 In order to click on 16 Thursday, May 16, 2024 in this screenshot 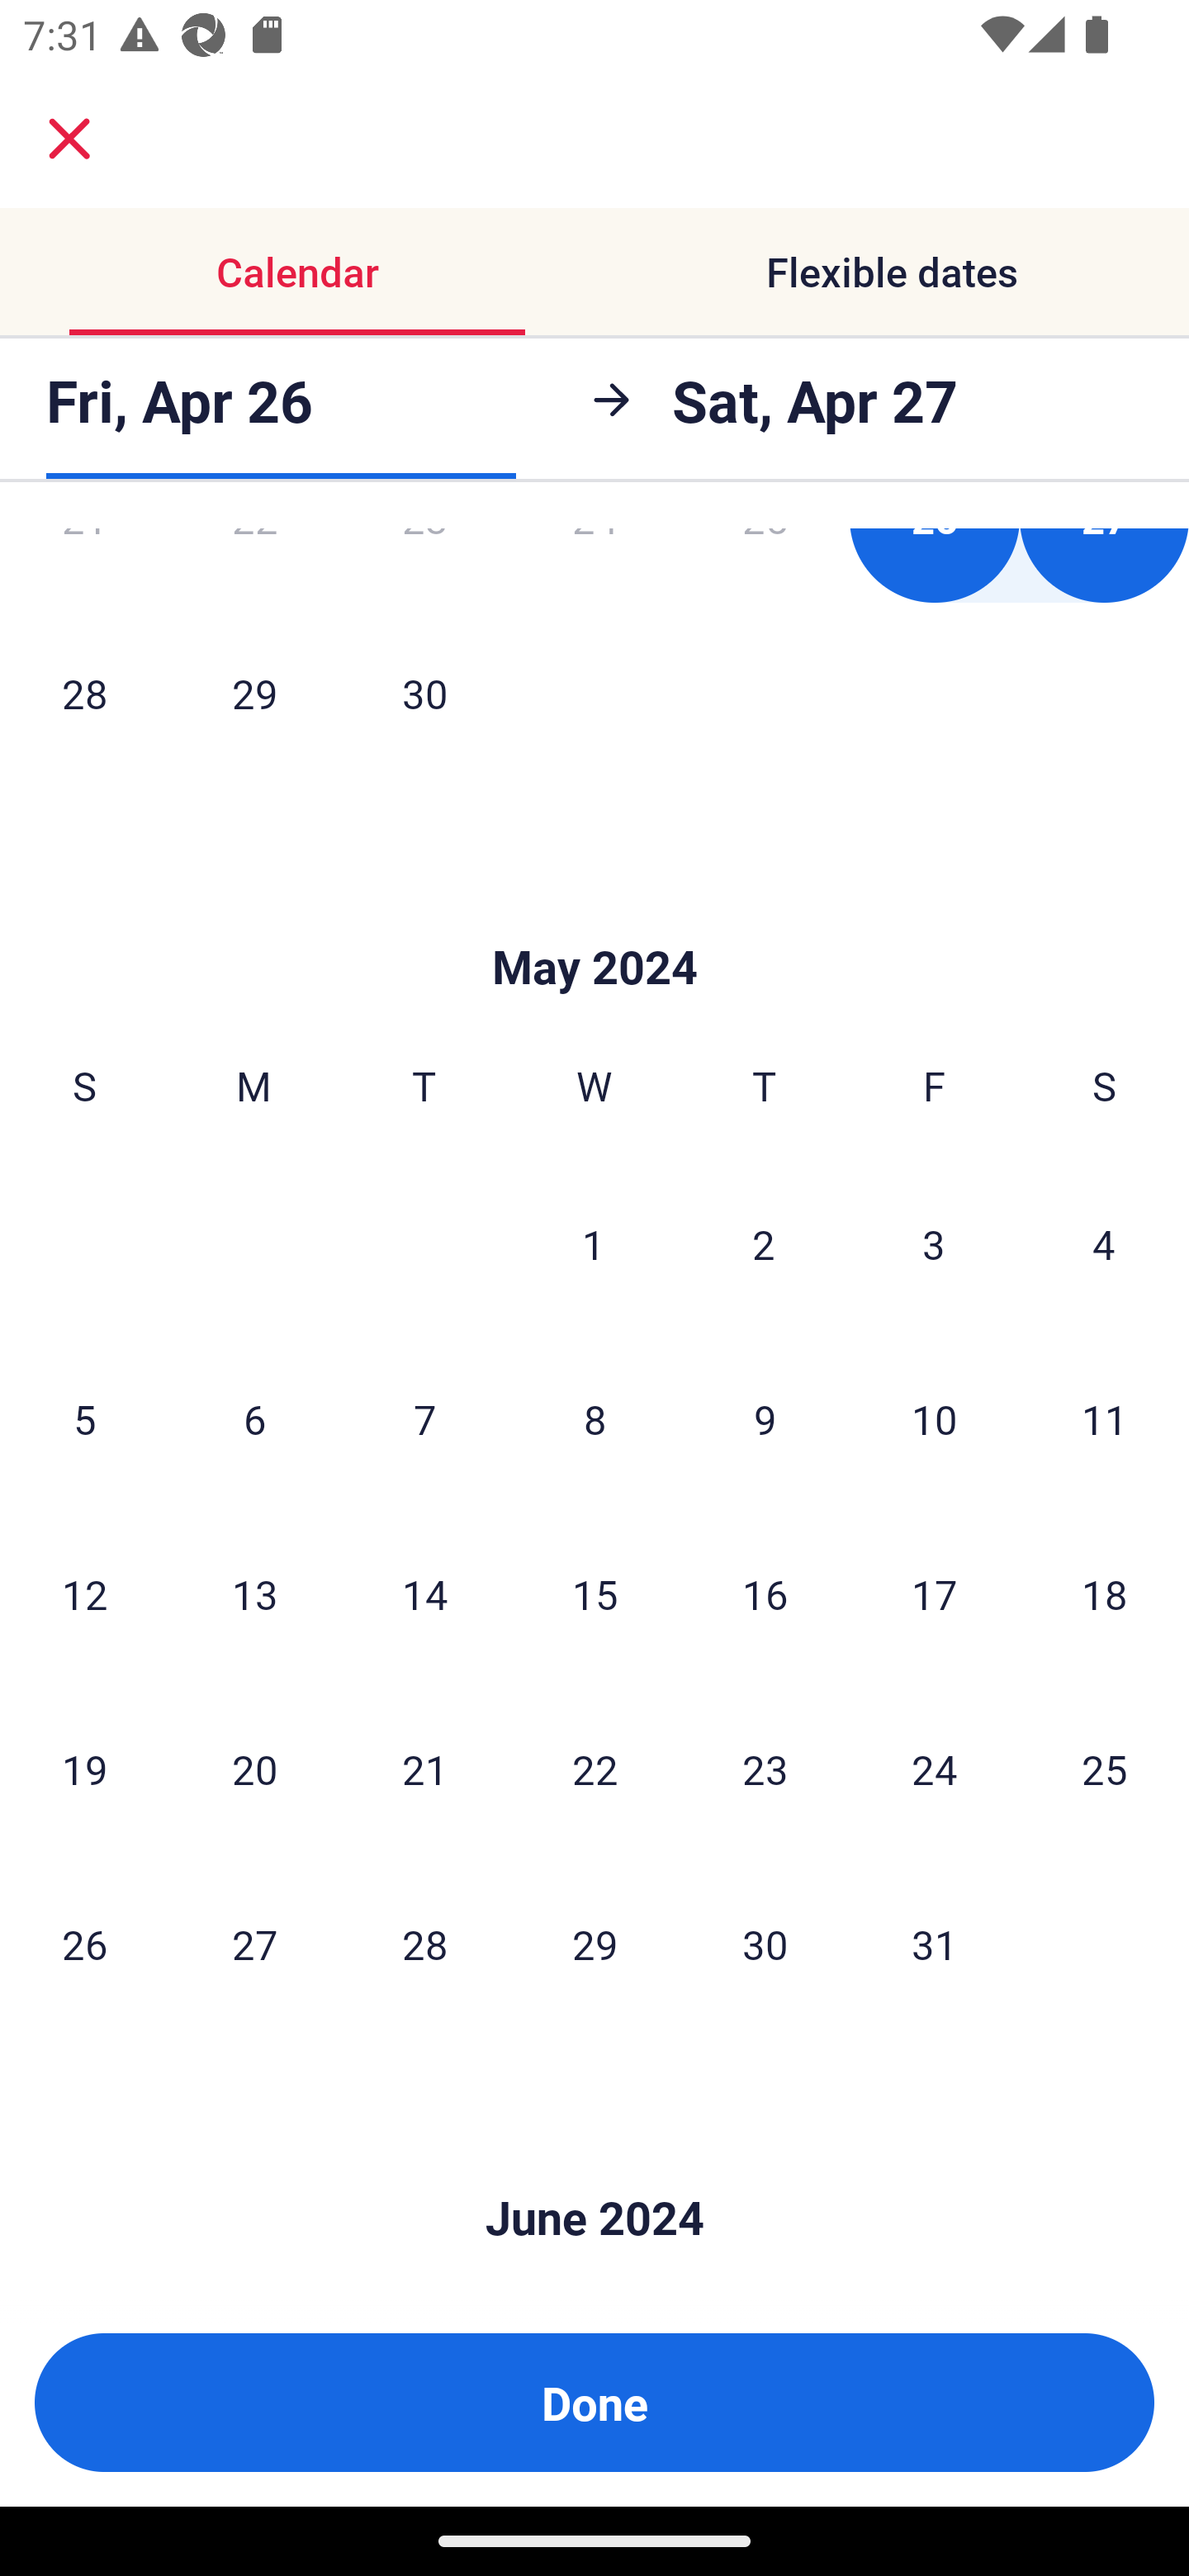, I will do `click(765, 1594)`.